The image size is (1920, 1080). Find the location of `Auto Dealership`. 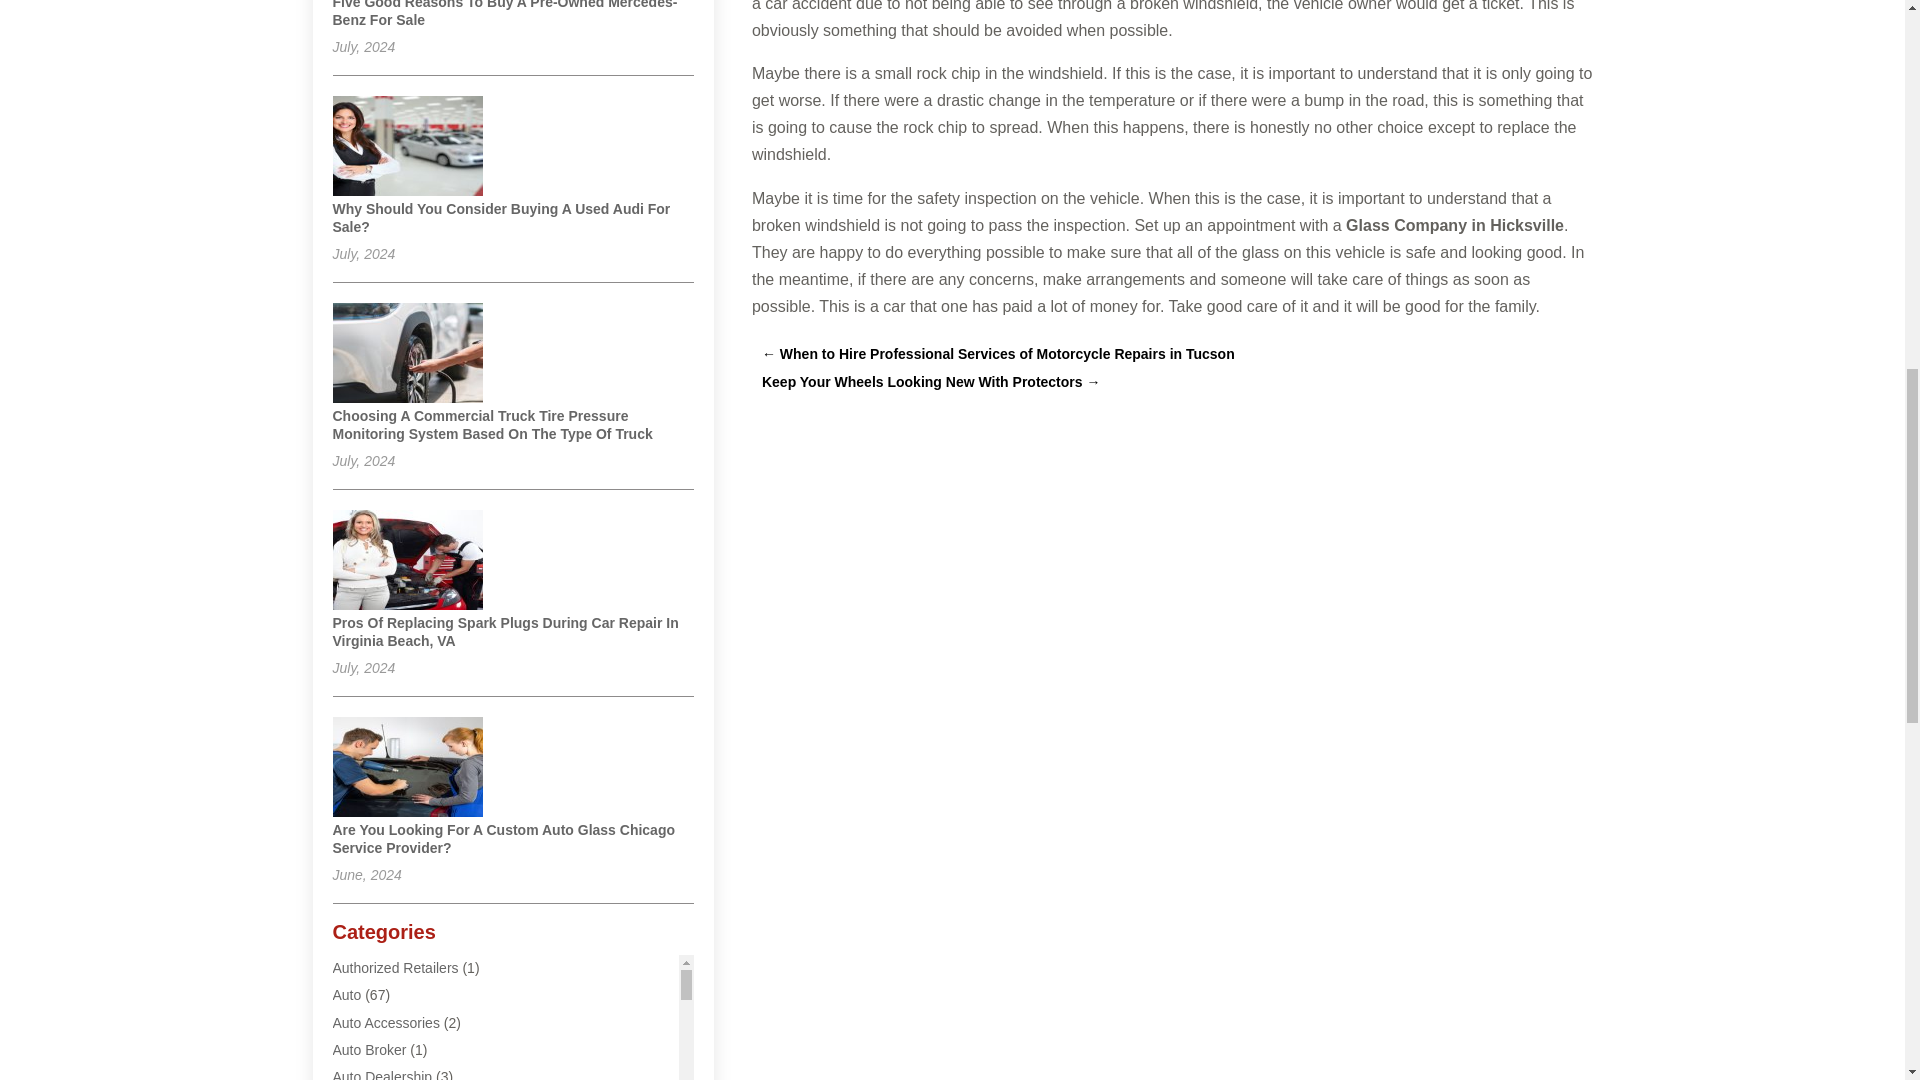

Auto Dealership is located at coordinates (382, 1074).